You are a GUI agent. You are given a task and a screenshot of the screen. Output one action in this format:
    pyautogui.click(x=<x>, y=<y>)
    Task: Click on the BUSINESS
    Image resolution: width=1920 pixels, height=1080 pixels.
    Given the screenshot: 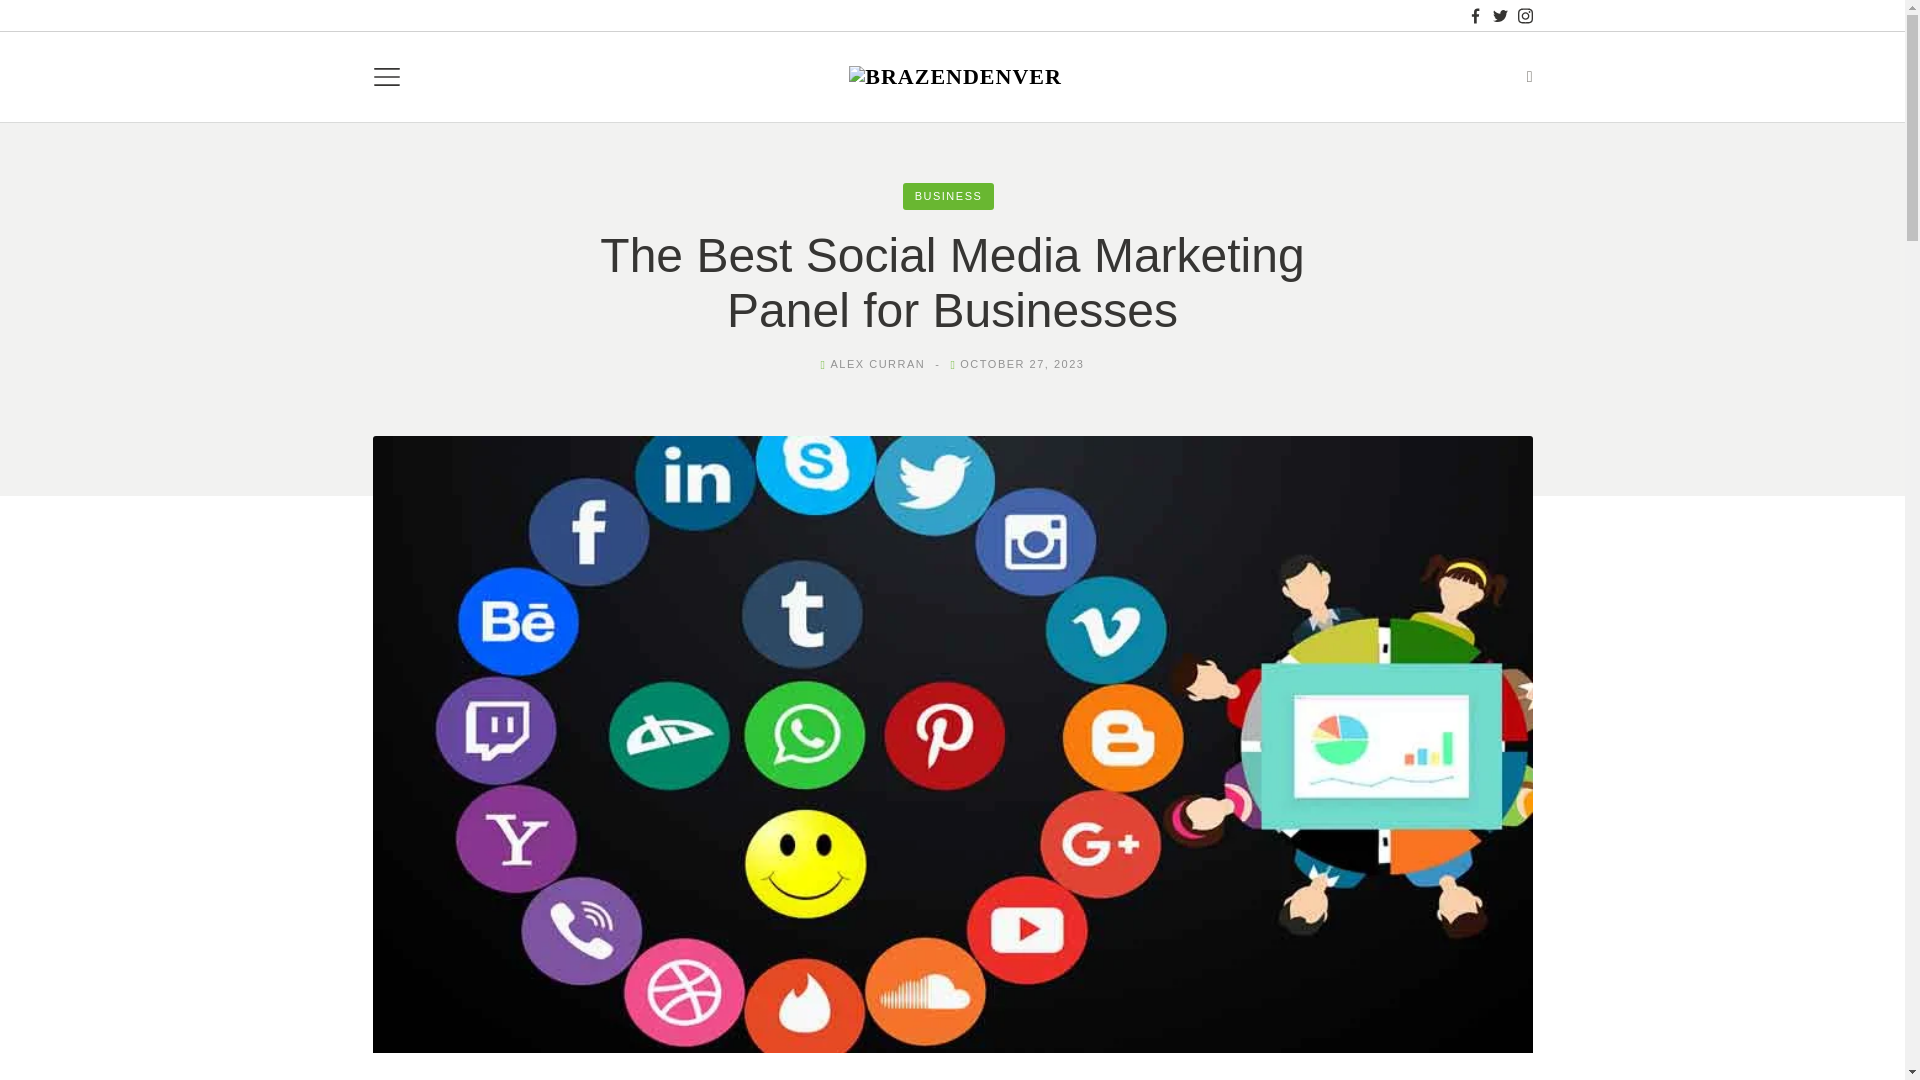 What is the action you would take?
    pyautogui.click(x=948, y=196)
    